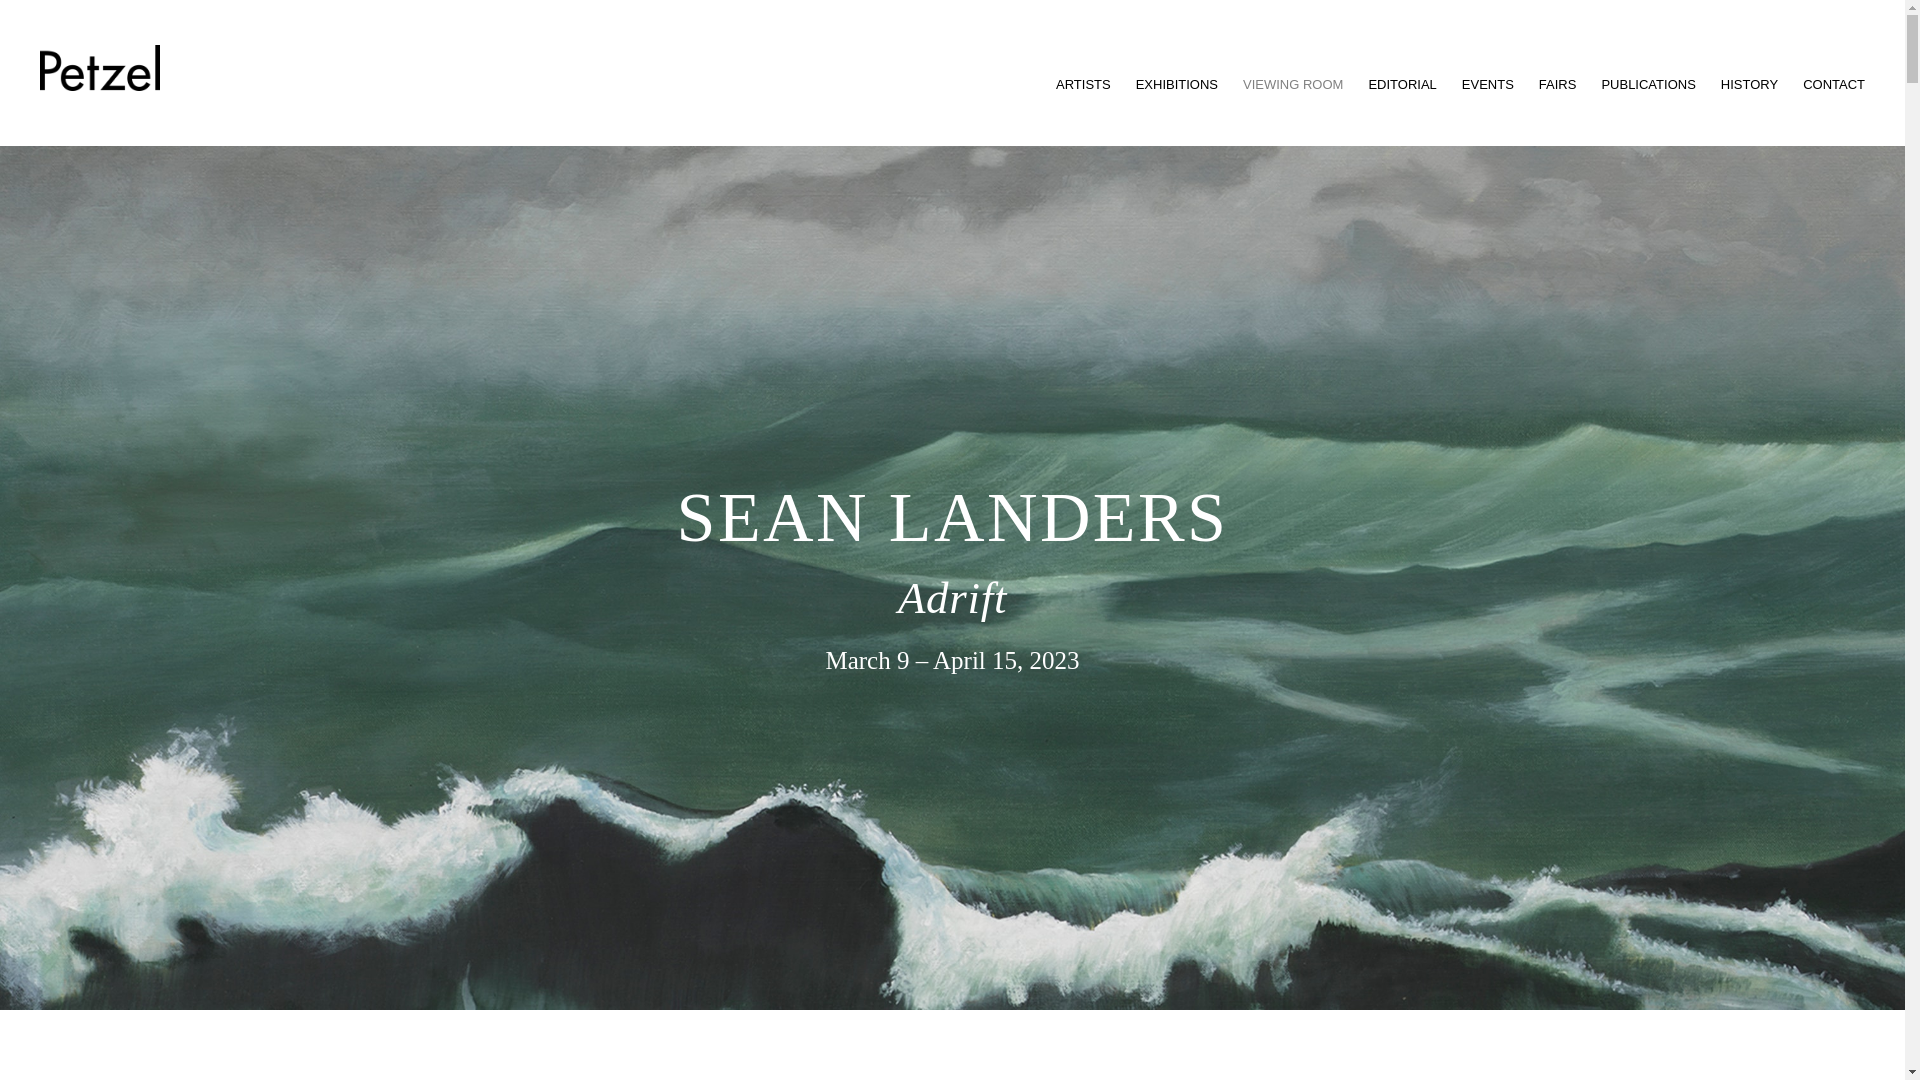 The image size is (1920, 1080). What do you see at coordinates (1488, 84) in the screenshot?
I see `EVENTS` at bounding box center [1488, 84].